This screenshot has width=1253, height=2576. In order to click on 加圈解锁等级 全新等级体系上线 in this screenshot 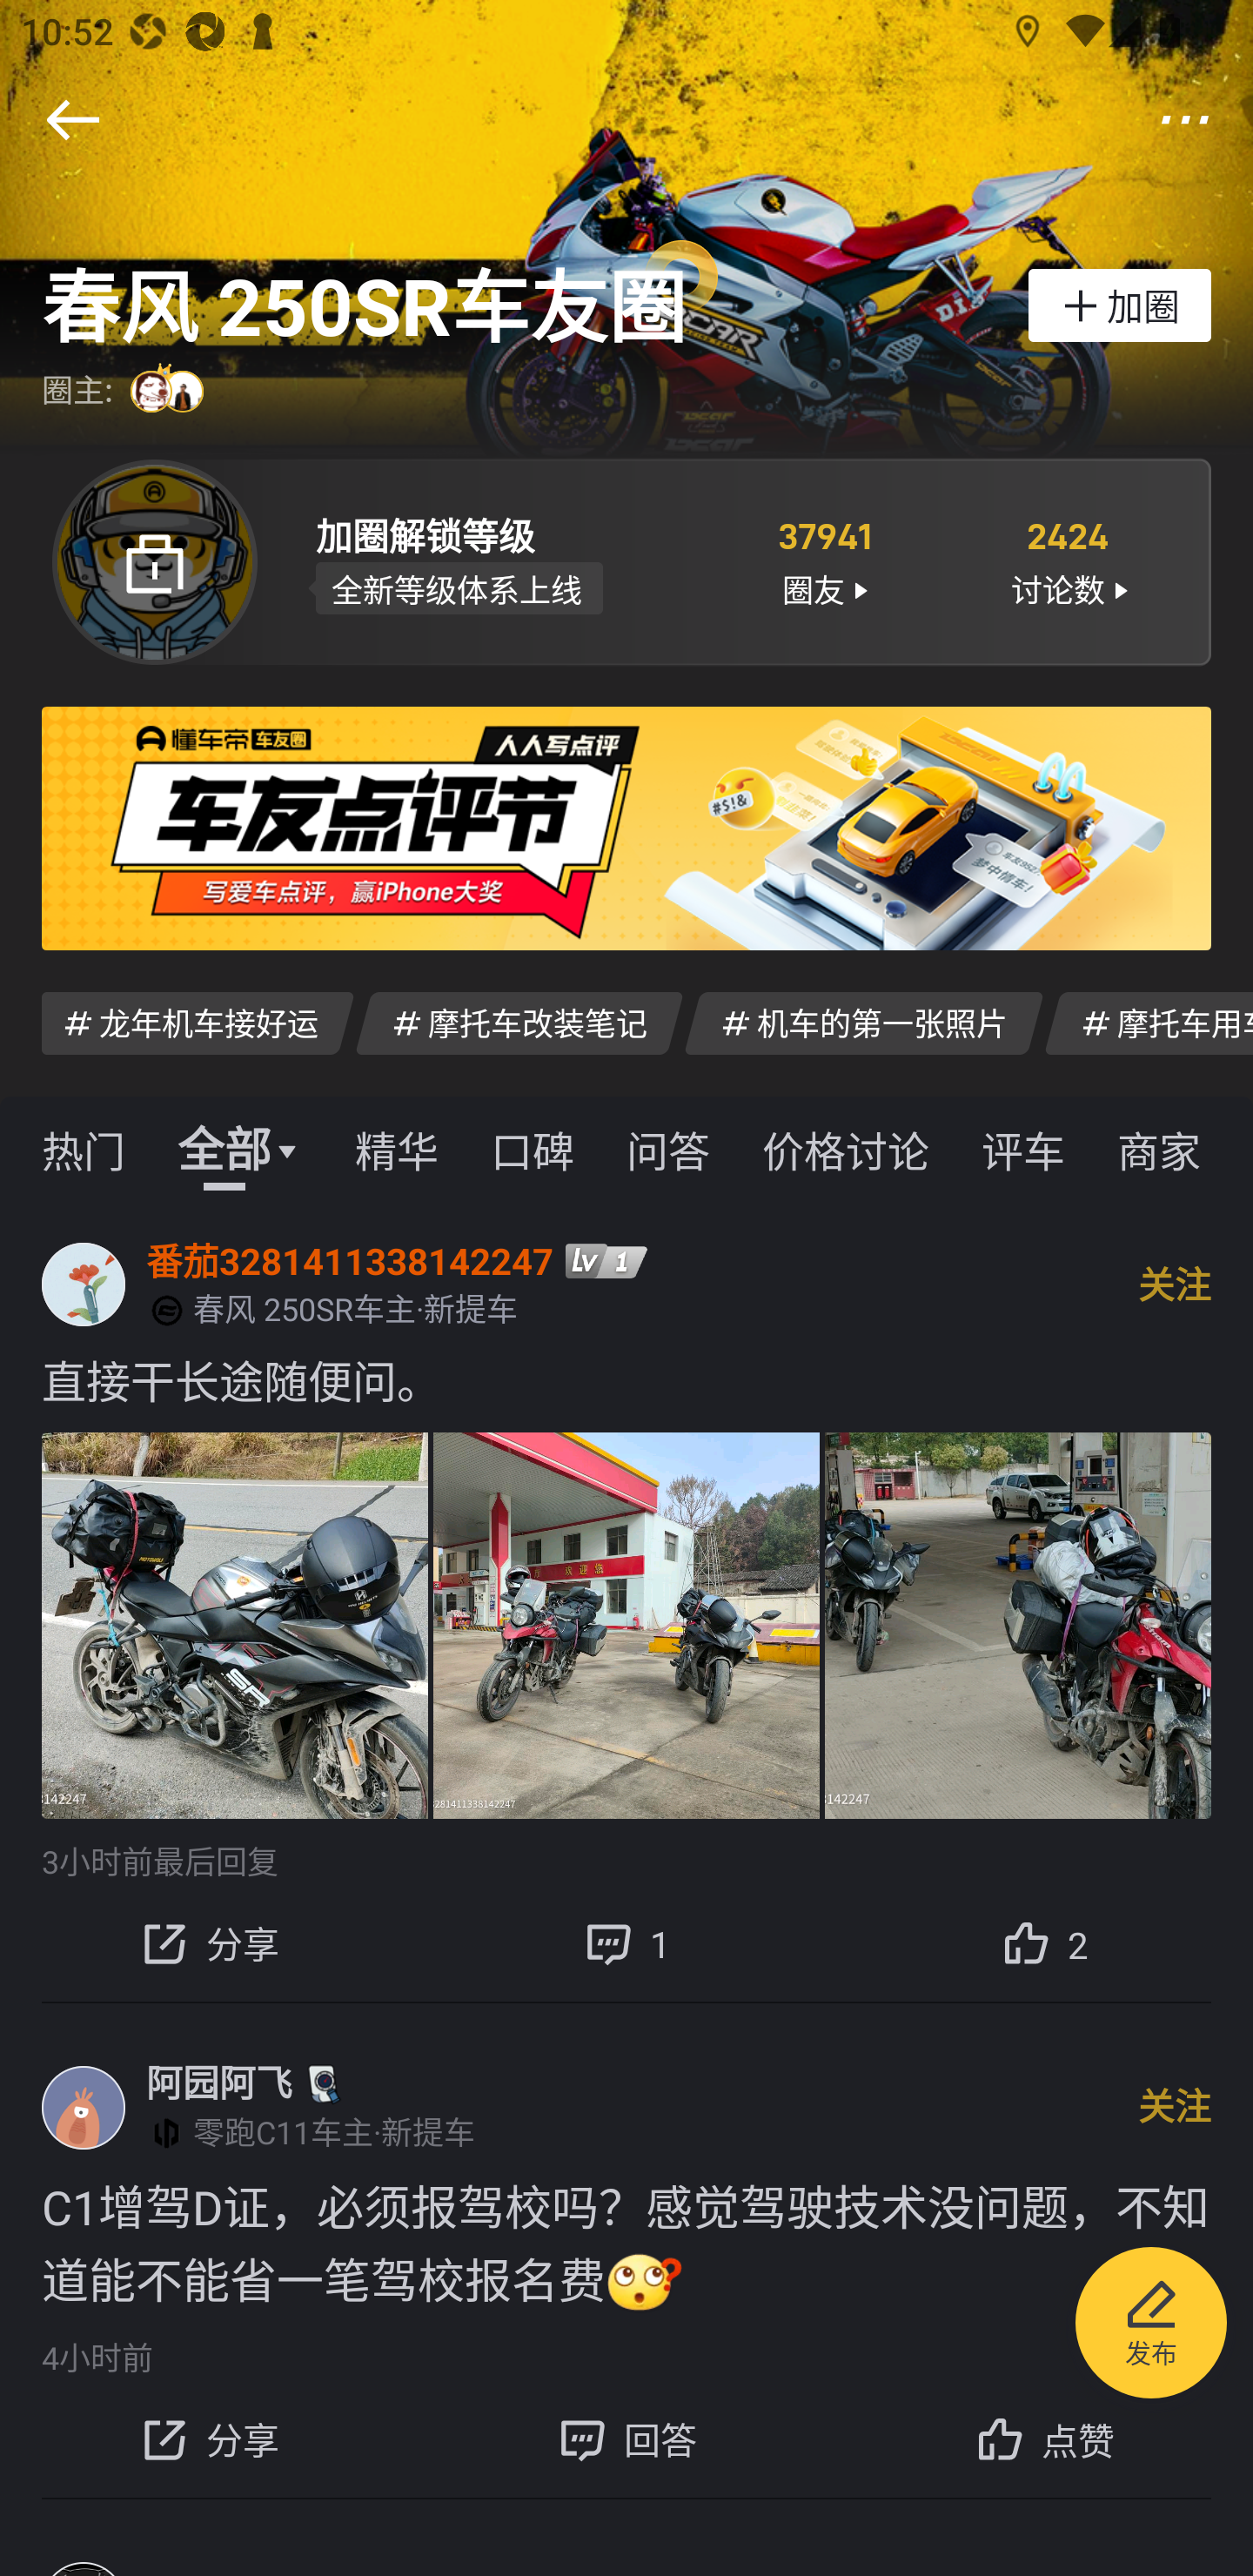, I will do `click(505, 560)`.